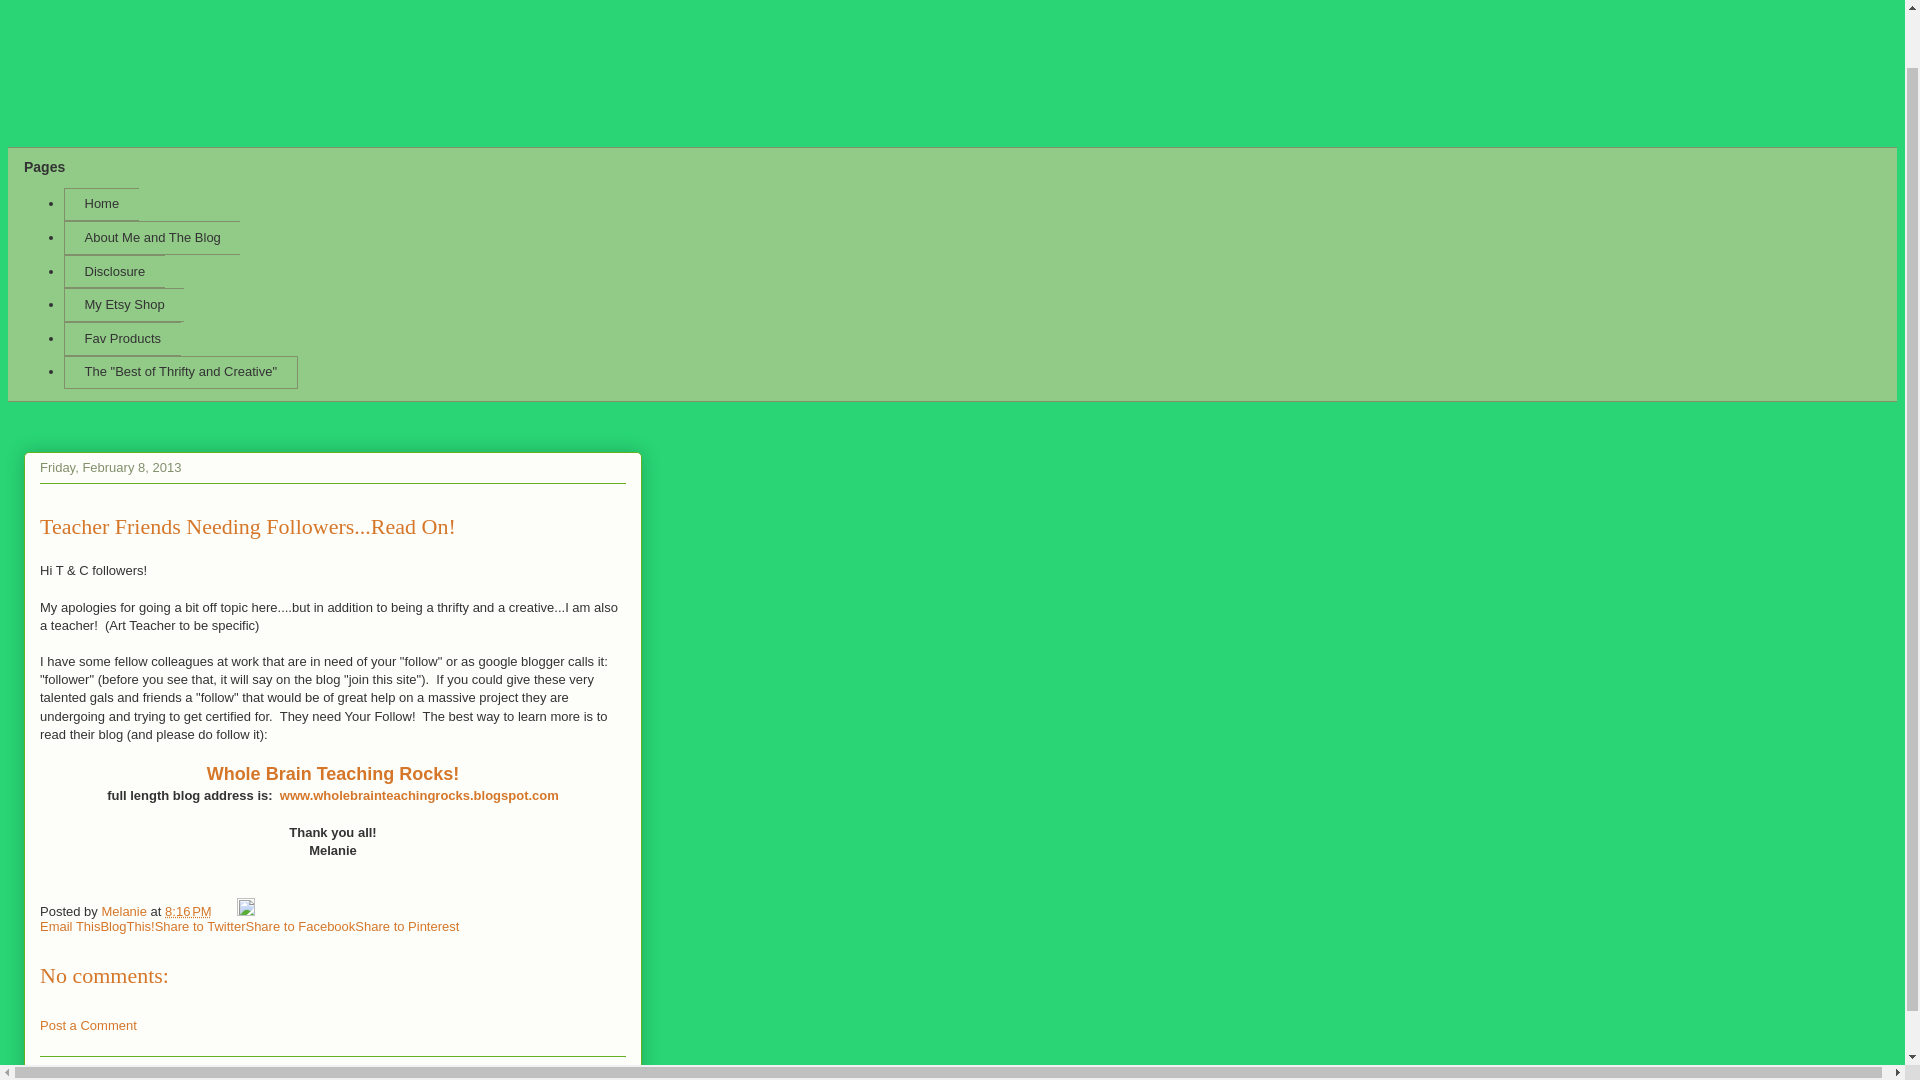 This screenshot has height=1080, width=1920. Describe the element at coordinates (188, 911) in the screenshot. I see `permanent link` at that location.